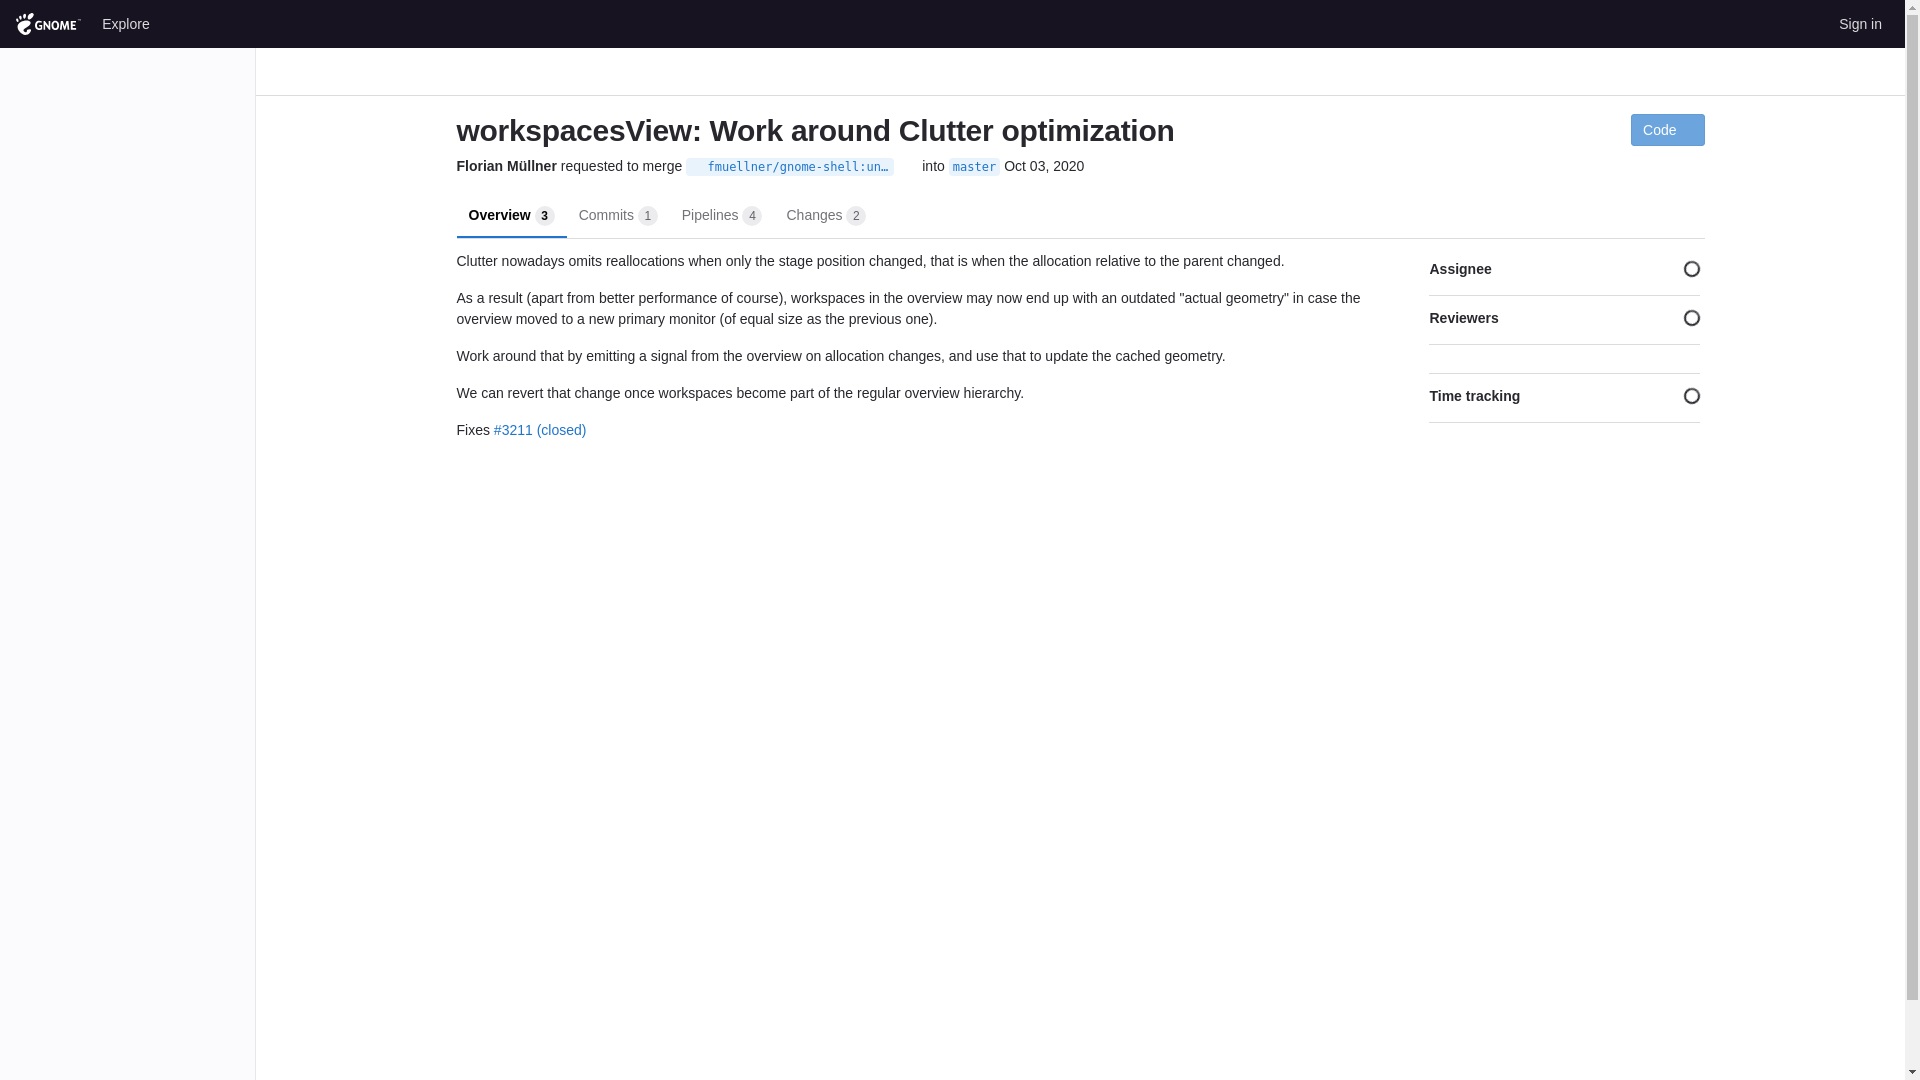 This screenshot has width=1920, height=1080. What do you see at coordinates (974, 166) in the screenshot?
I see `Code` at bounding box center [974, 166].